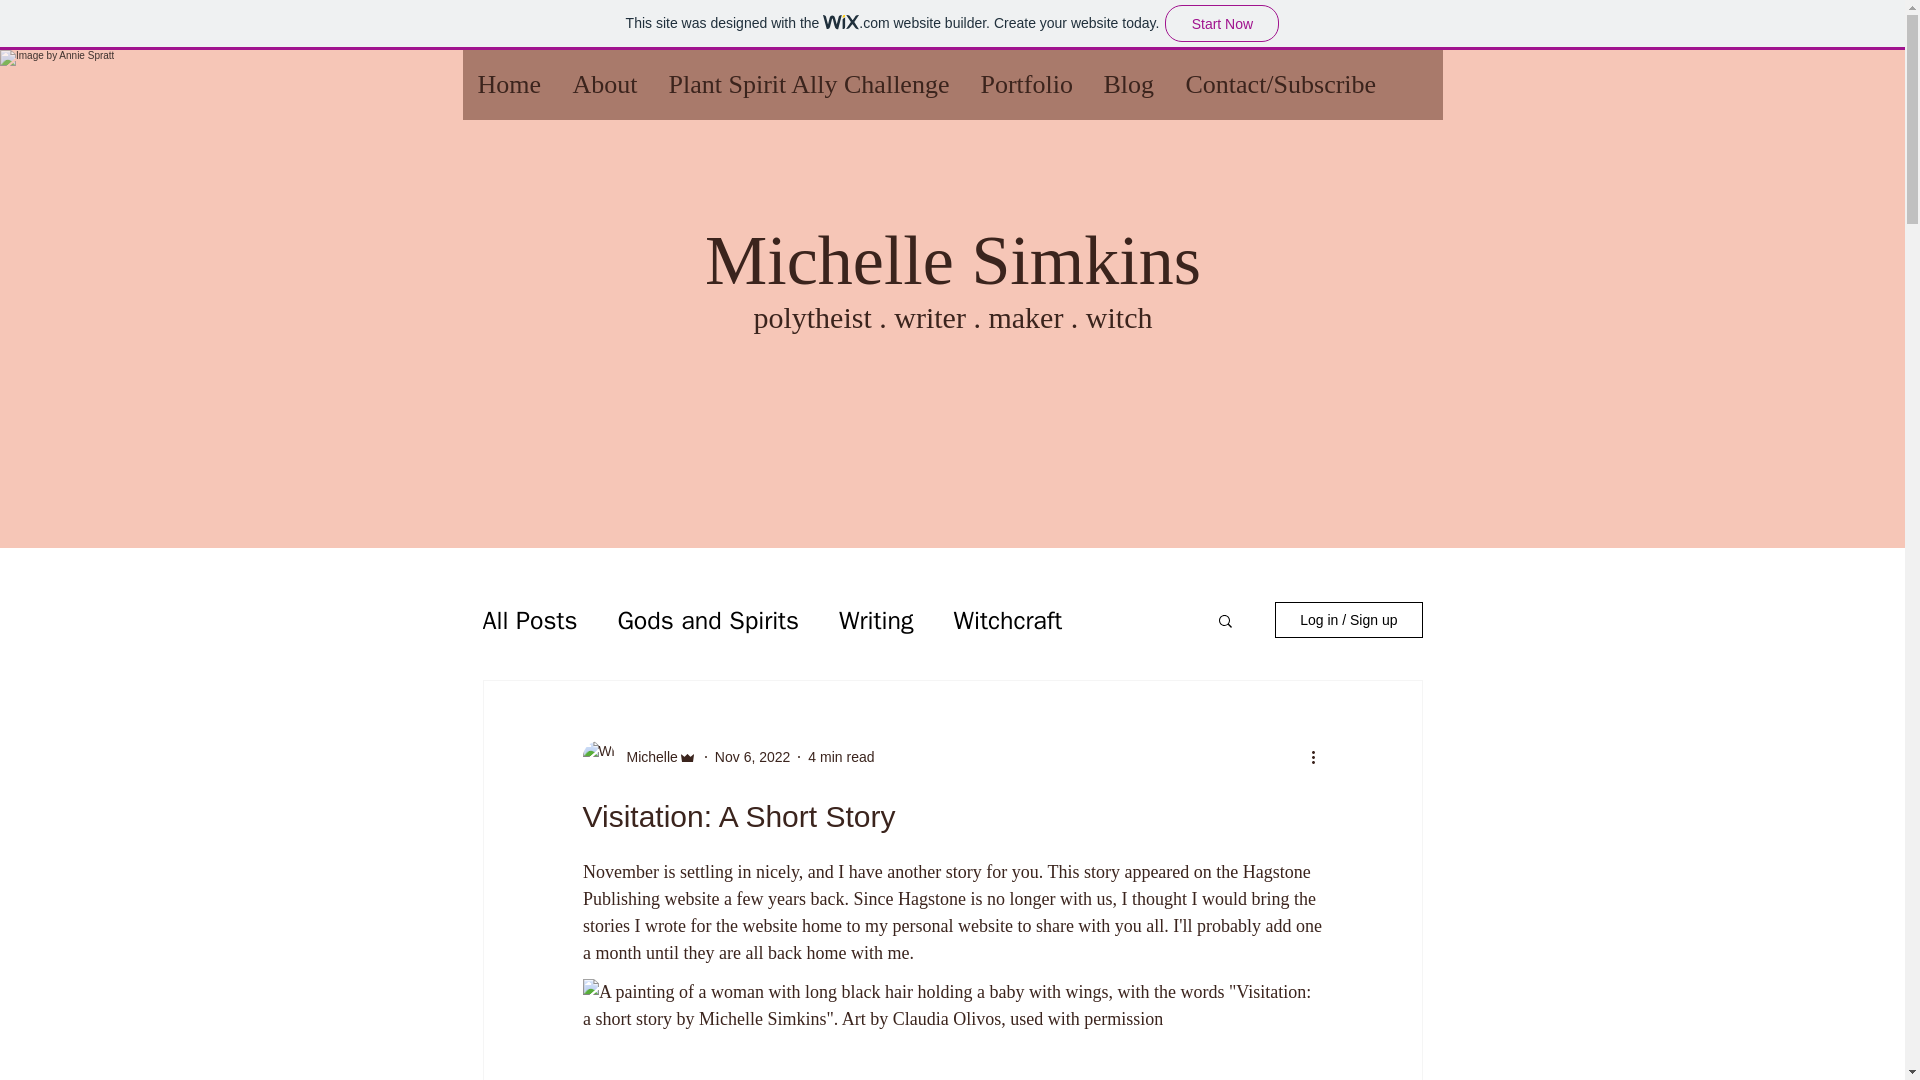  I want to click on Michelle, so click(646, 756).